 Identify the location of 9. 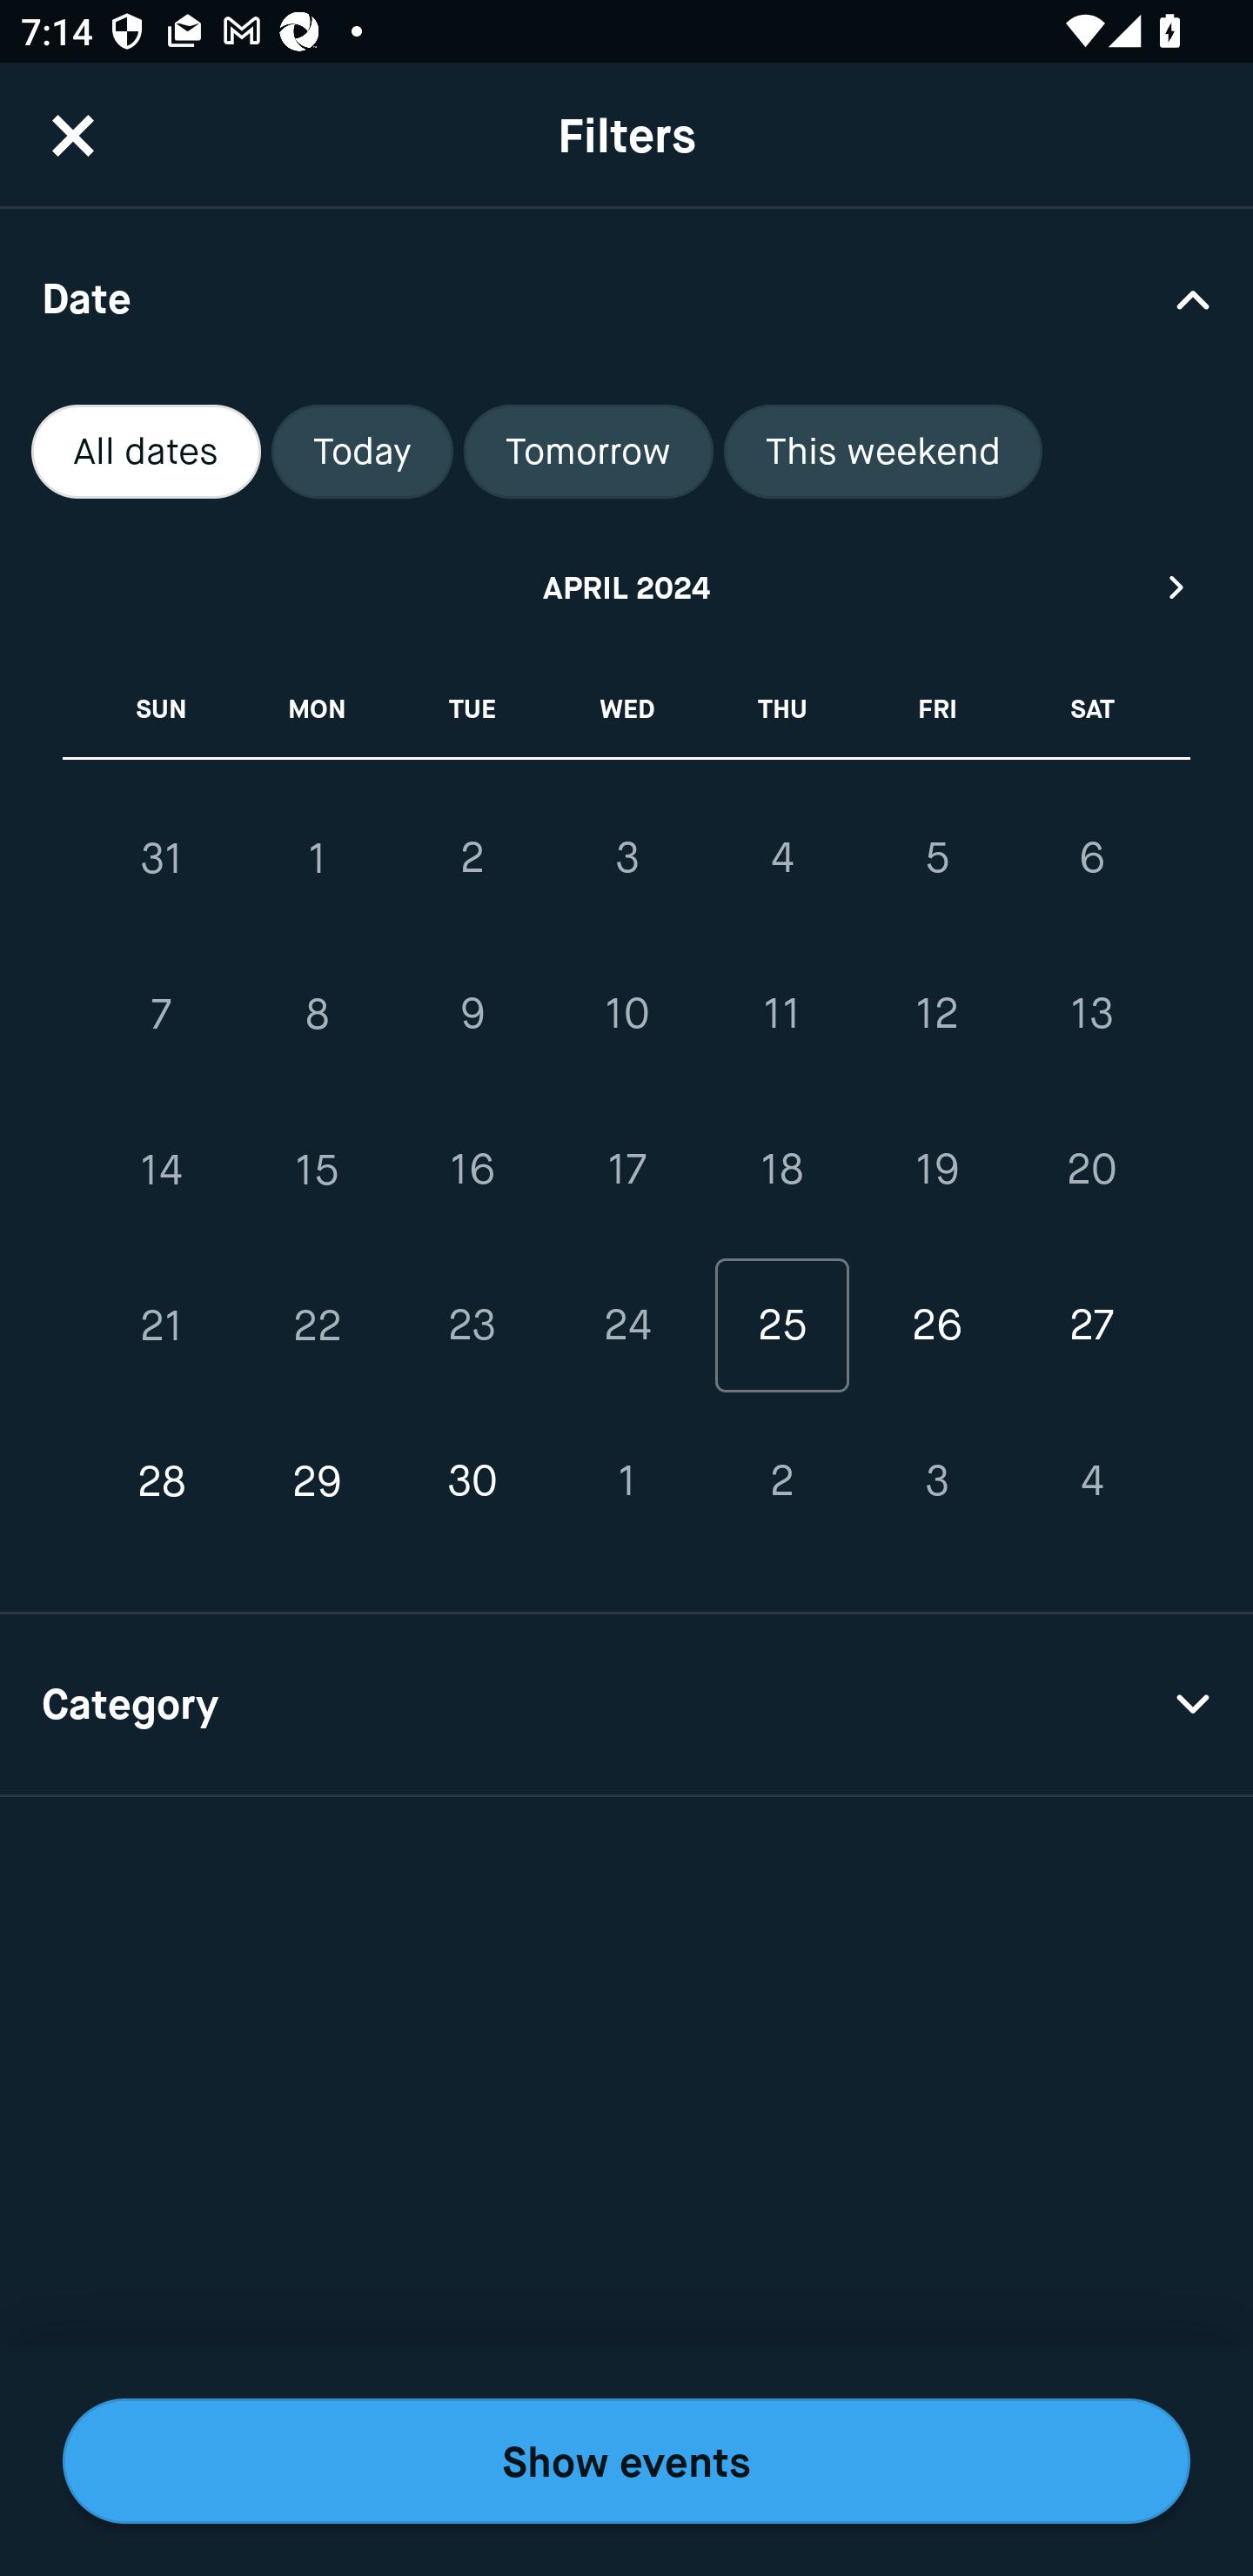
(472, 1015).